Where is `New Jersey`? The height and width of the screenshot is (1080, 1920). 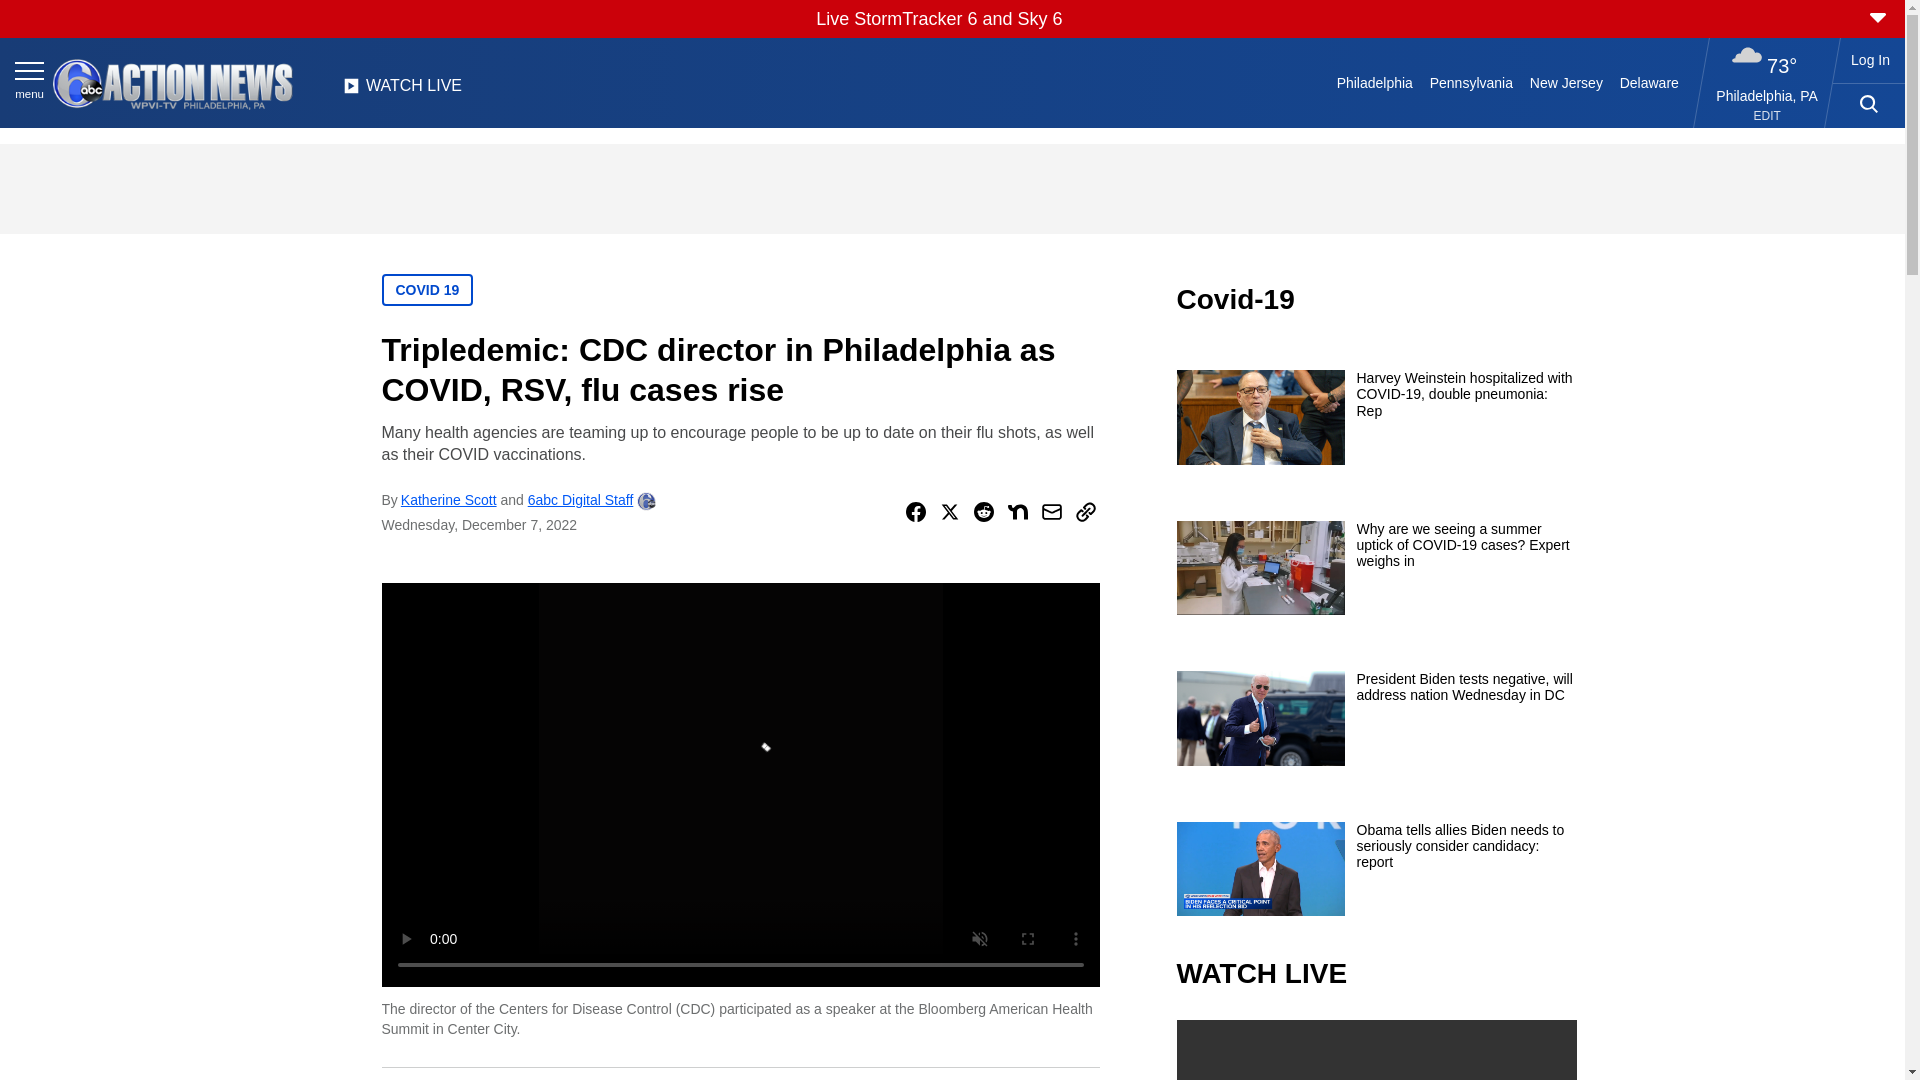 New Jersey is located at coordinates (1565, 82).